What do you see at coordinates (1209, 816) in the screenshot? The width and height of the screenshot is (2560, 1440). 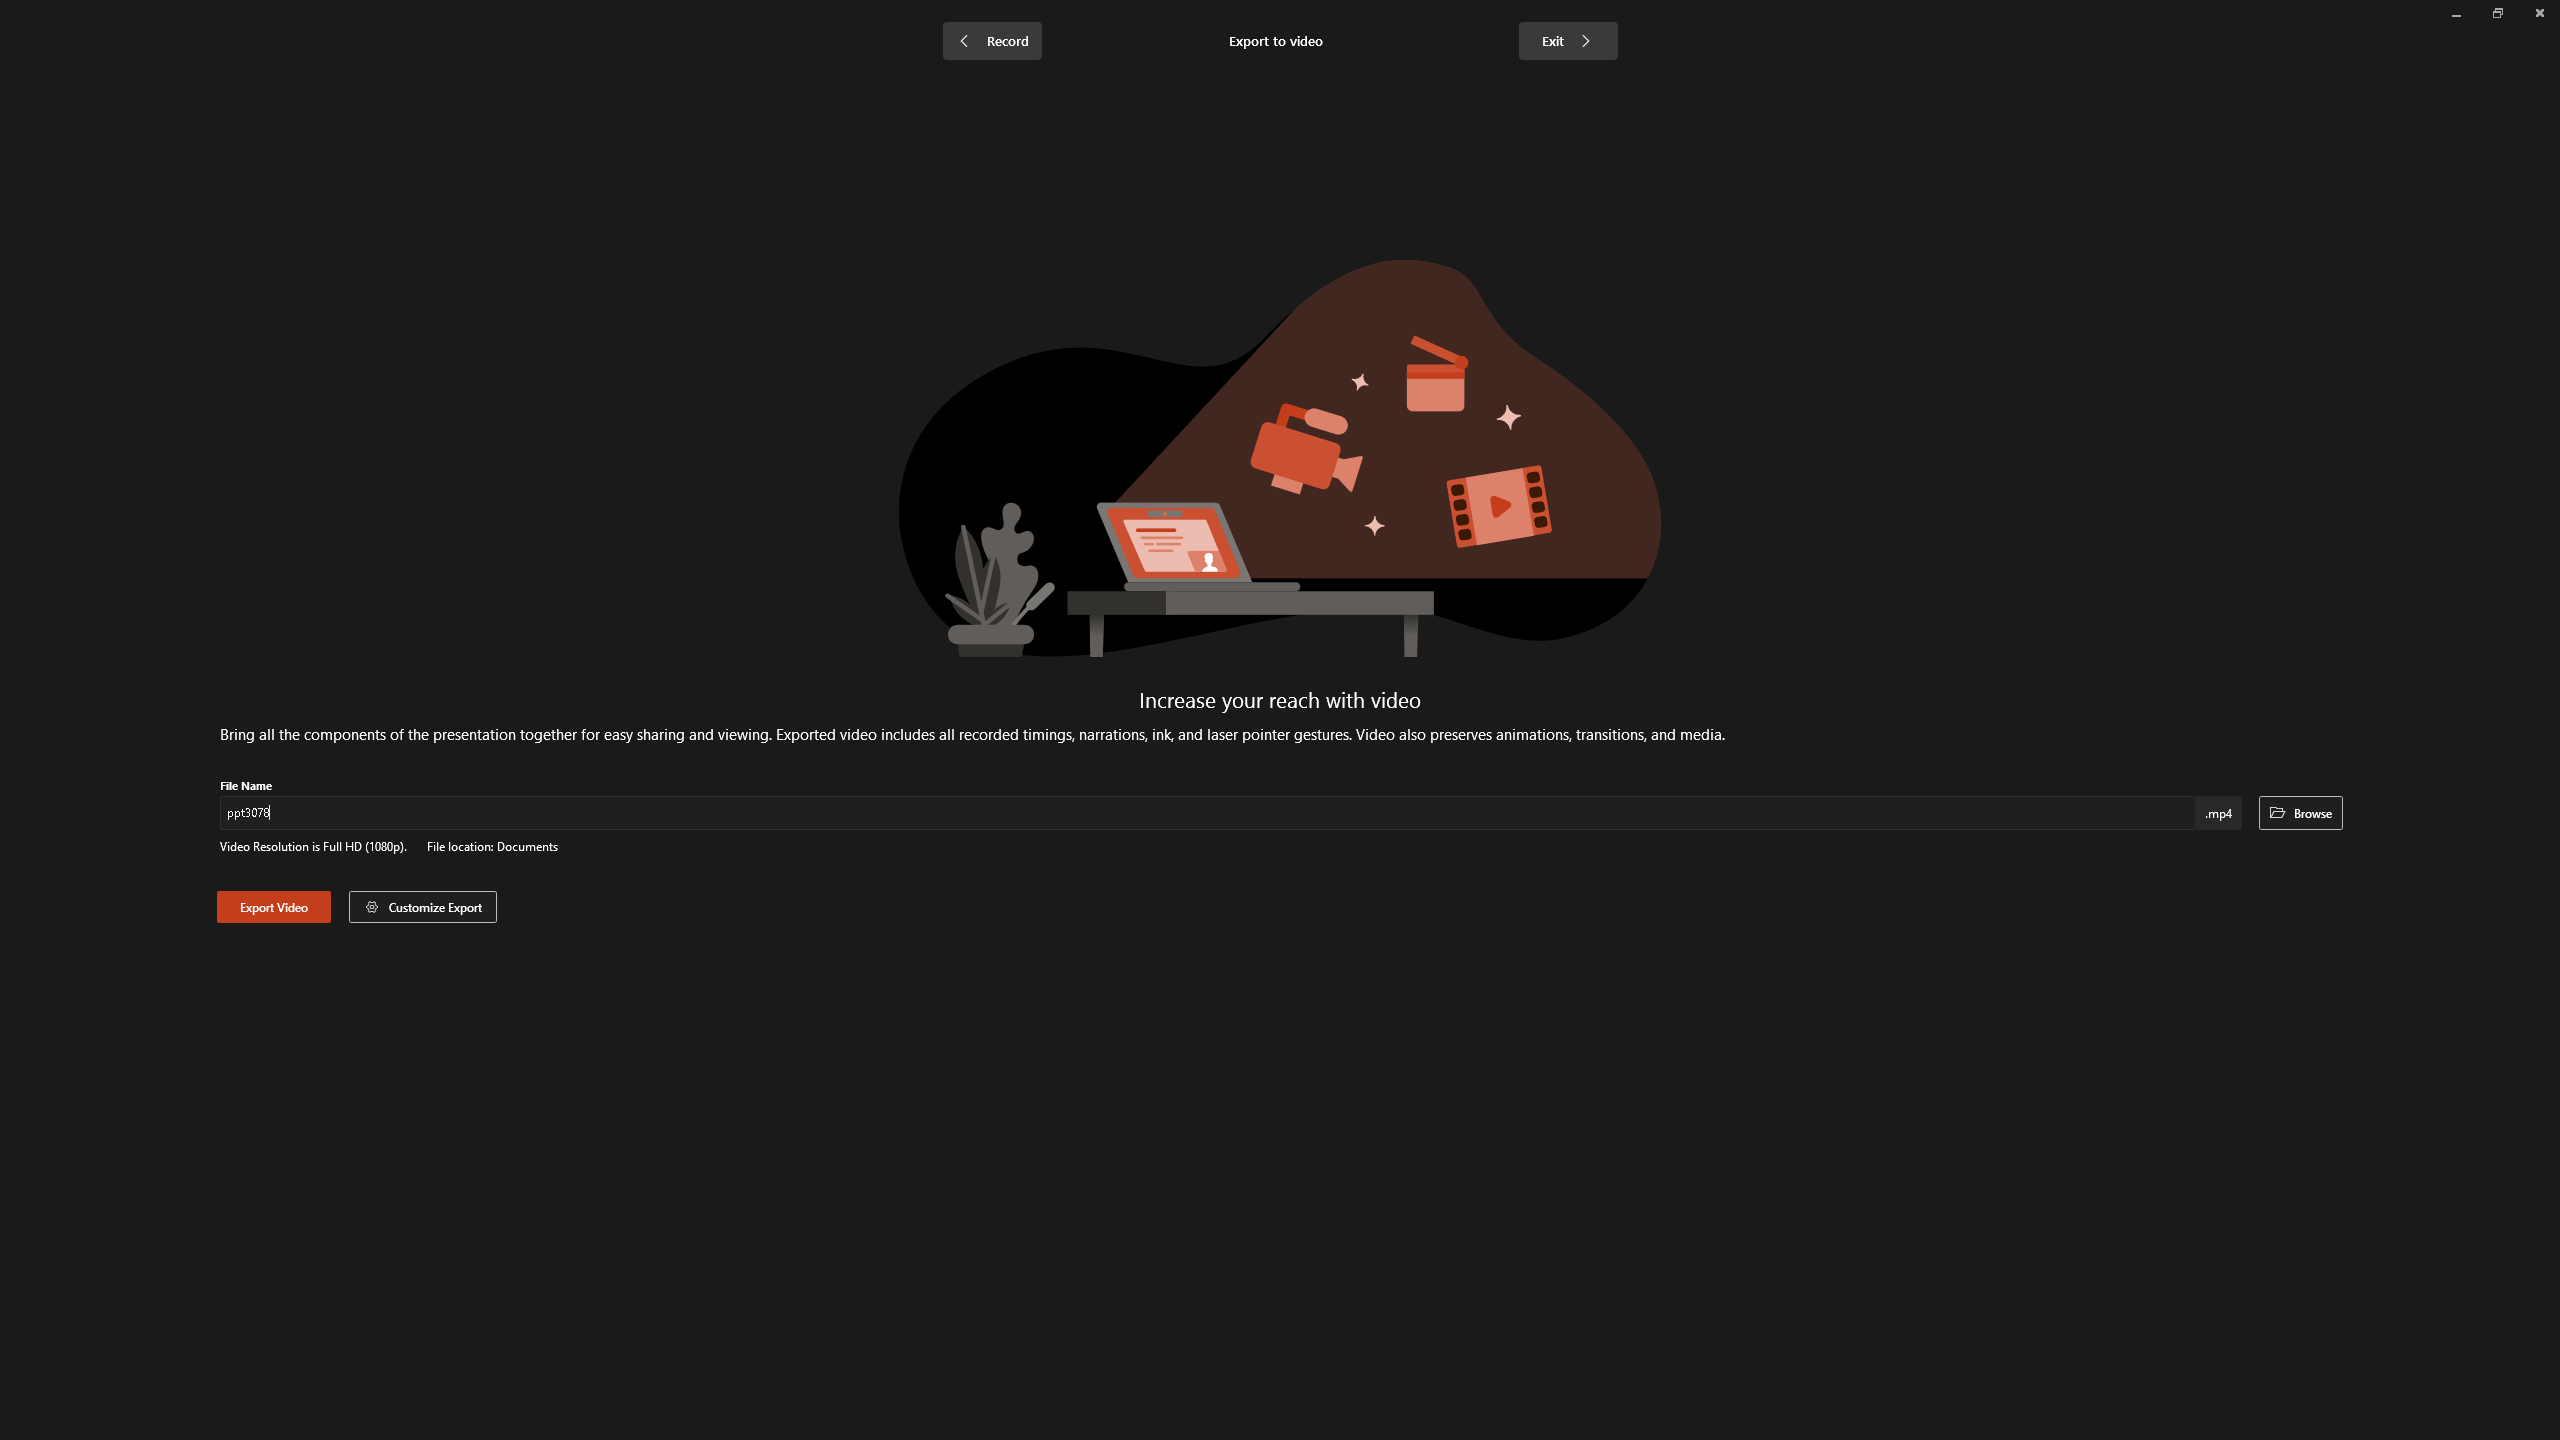 I see `Filename` at bounding box center [1209, 816].